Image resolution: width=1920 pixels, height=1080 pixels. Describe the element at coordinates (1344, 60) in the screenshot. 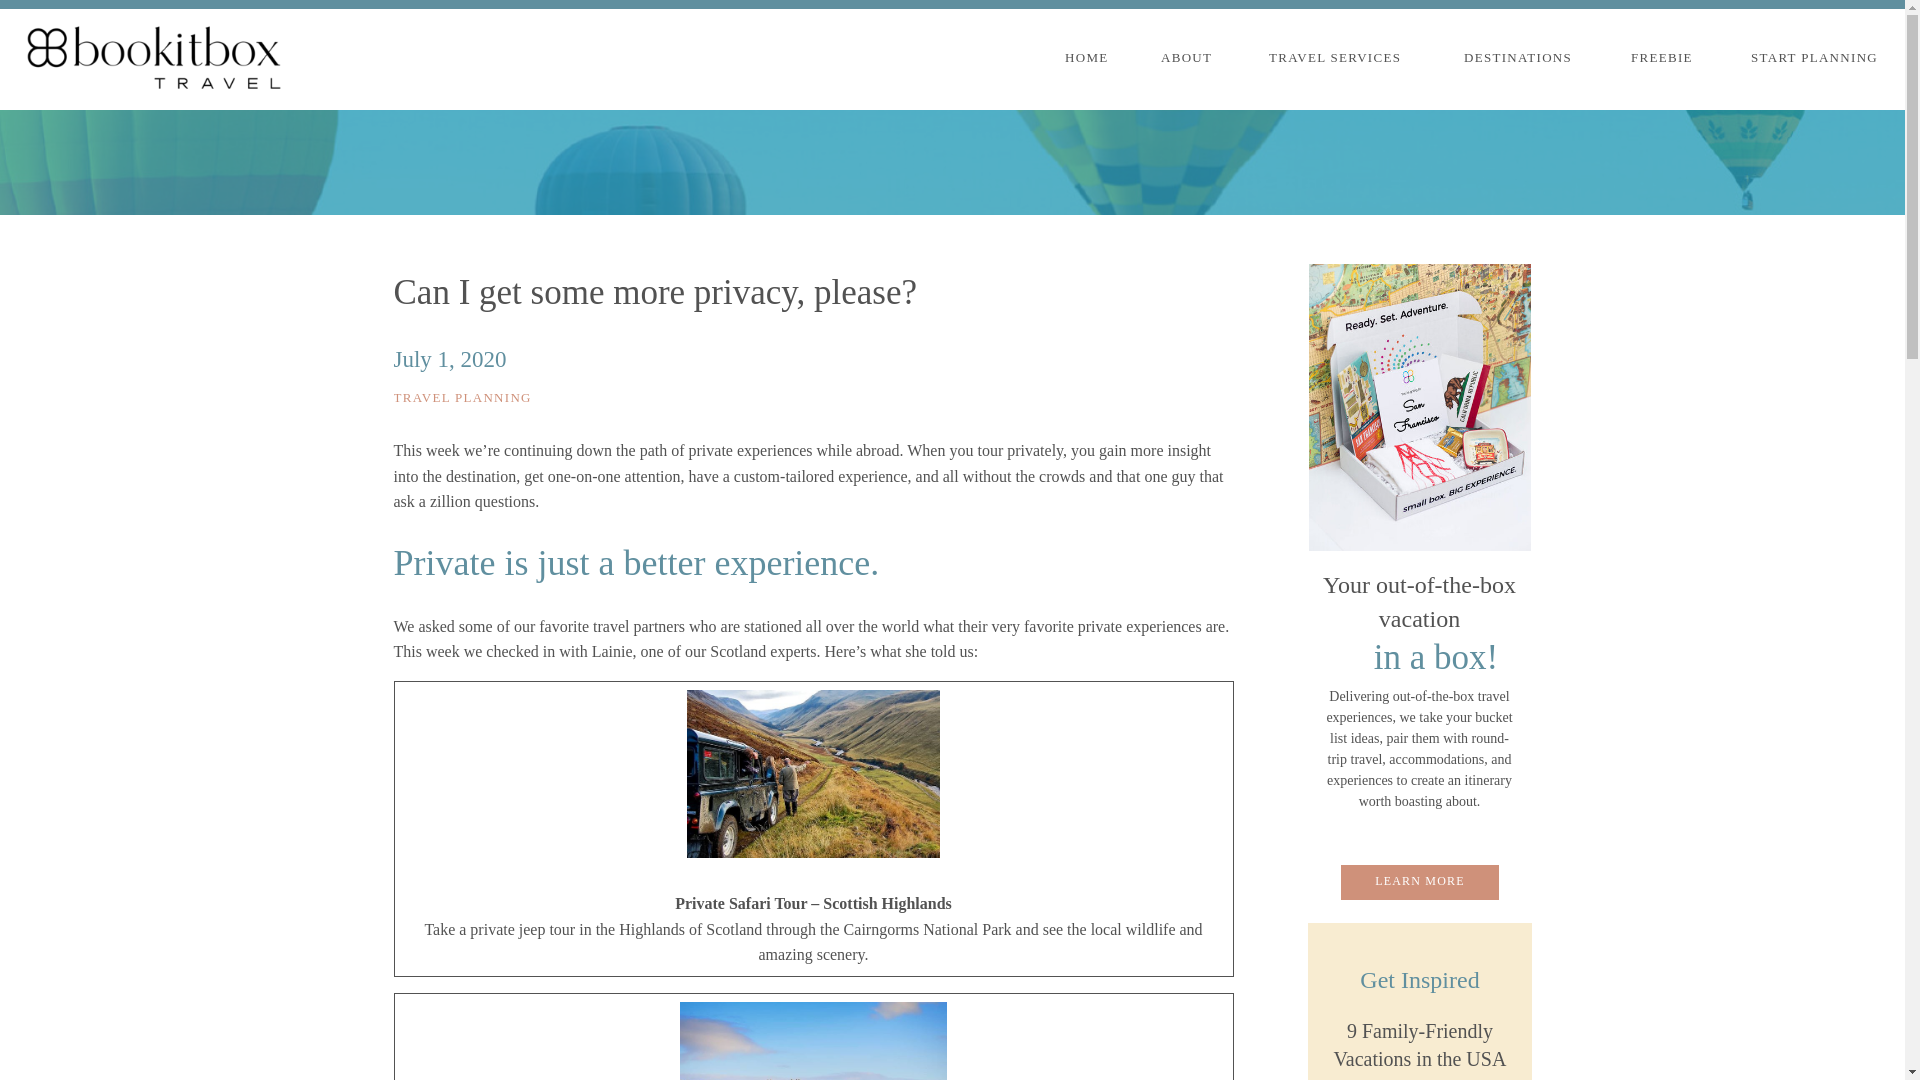

I see `TRAVEL SERVICES` at that location.